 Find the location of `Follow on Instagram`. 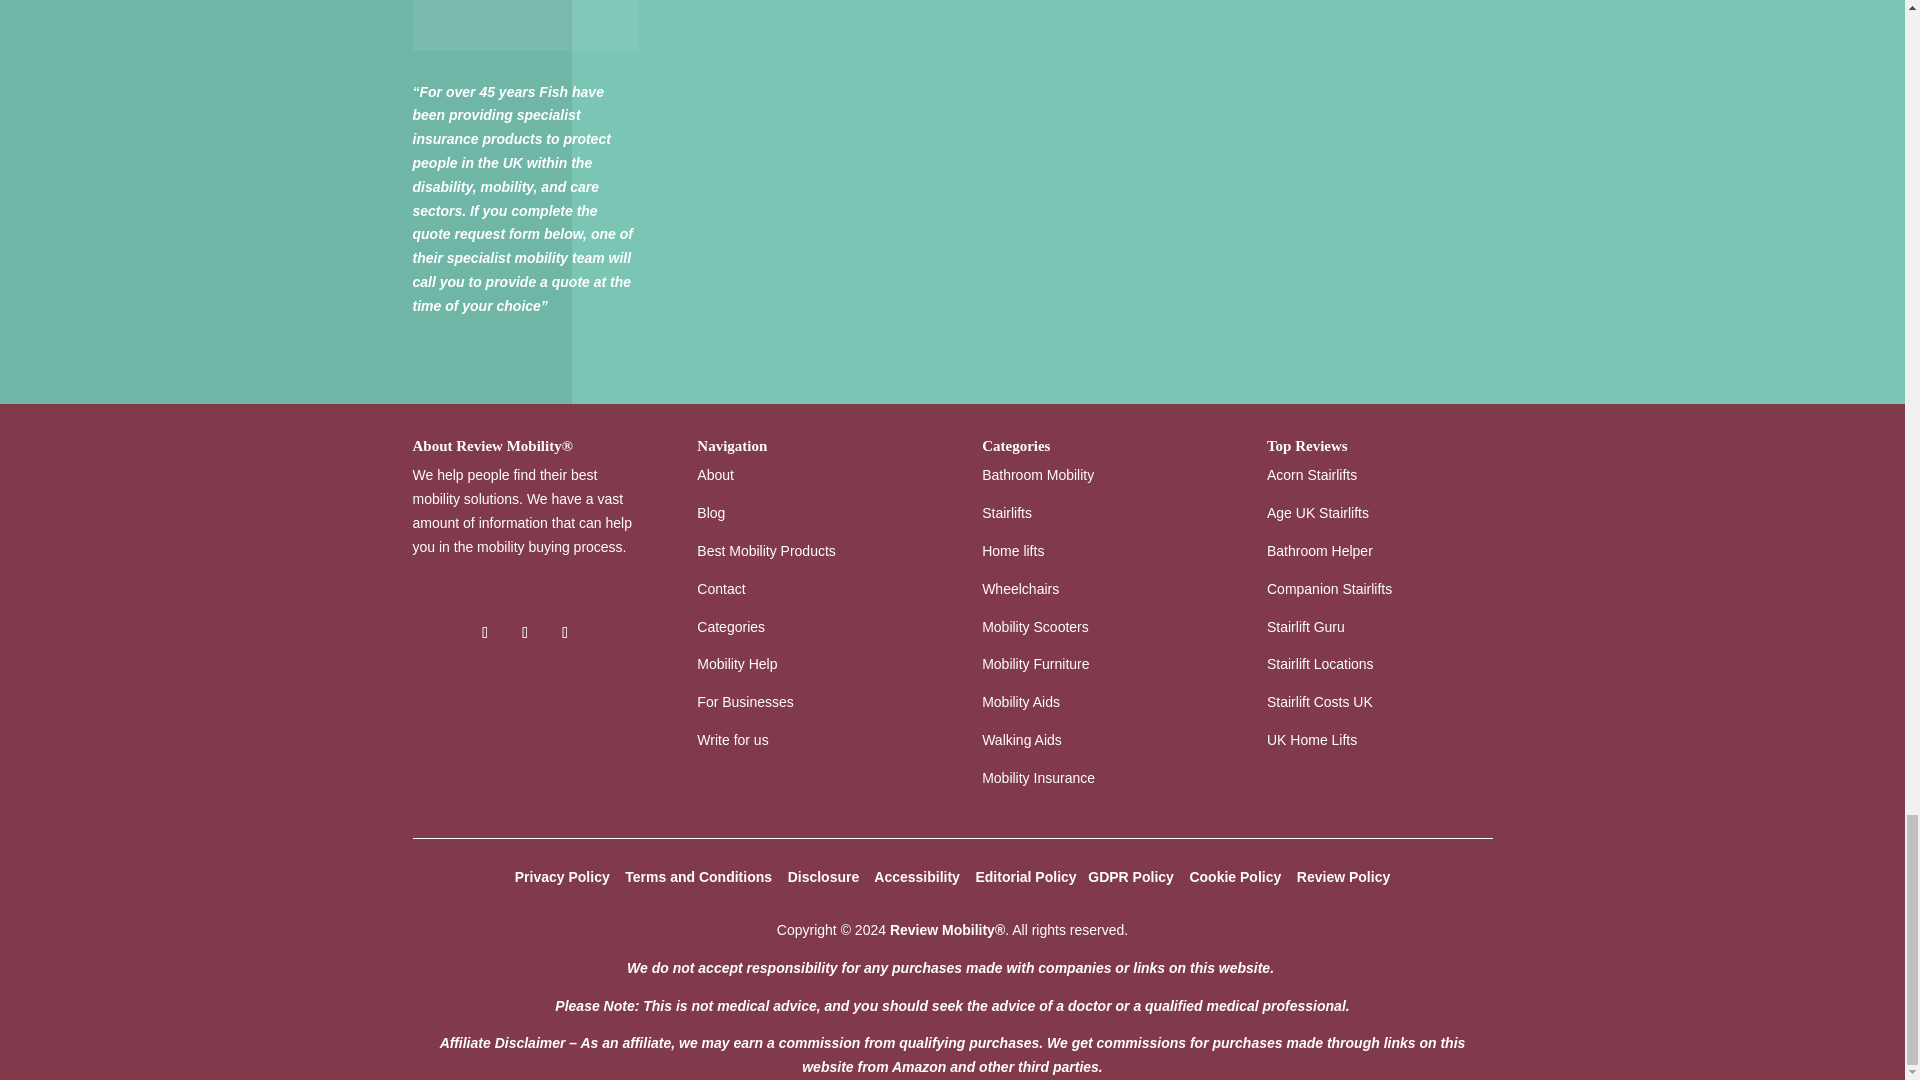

Follow on Instagram is located at coordinates (565, 632).